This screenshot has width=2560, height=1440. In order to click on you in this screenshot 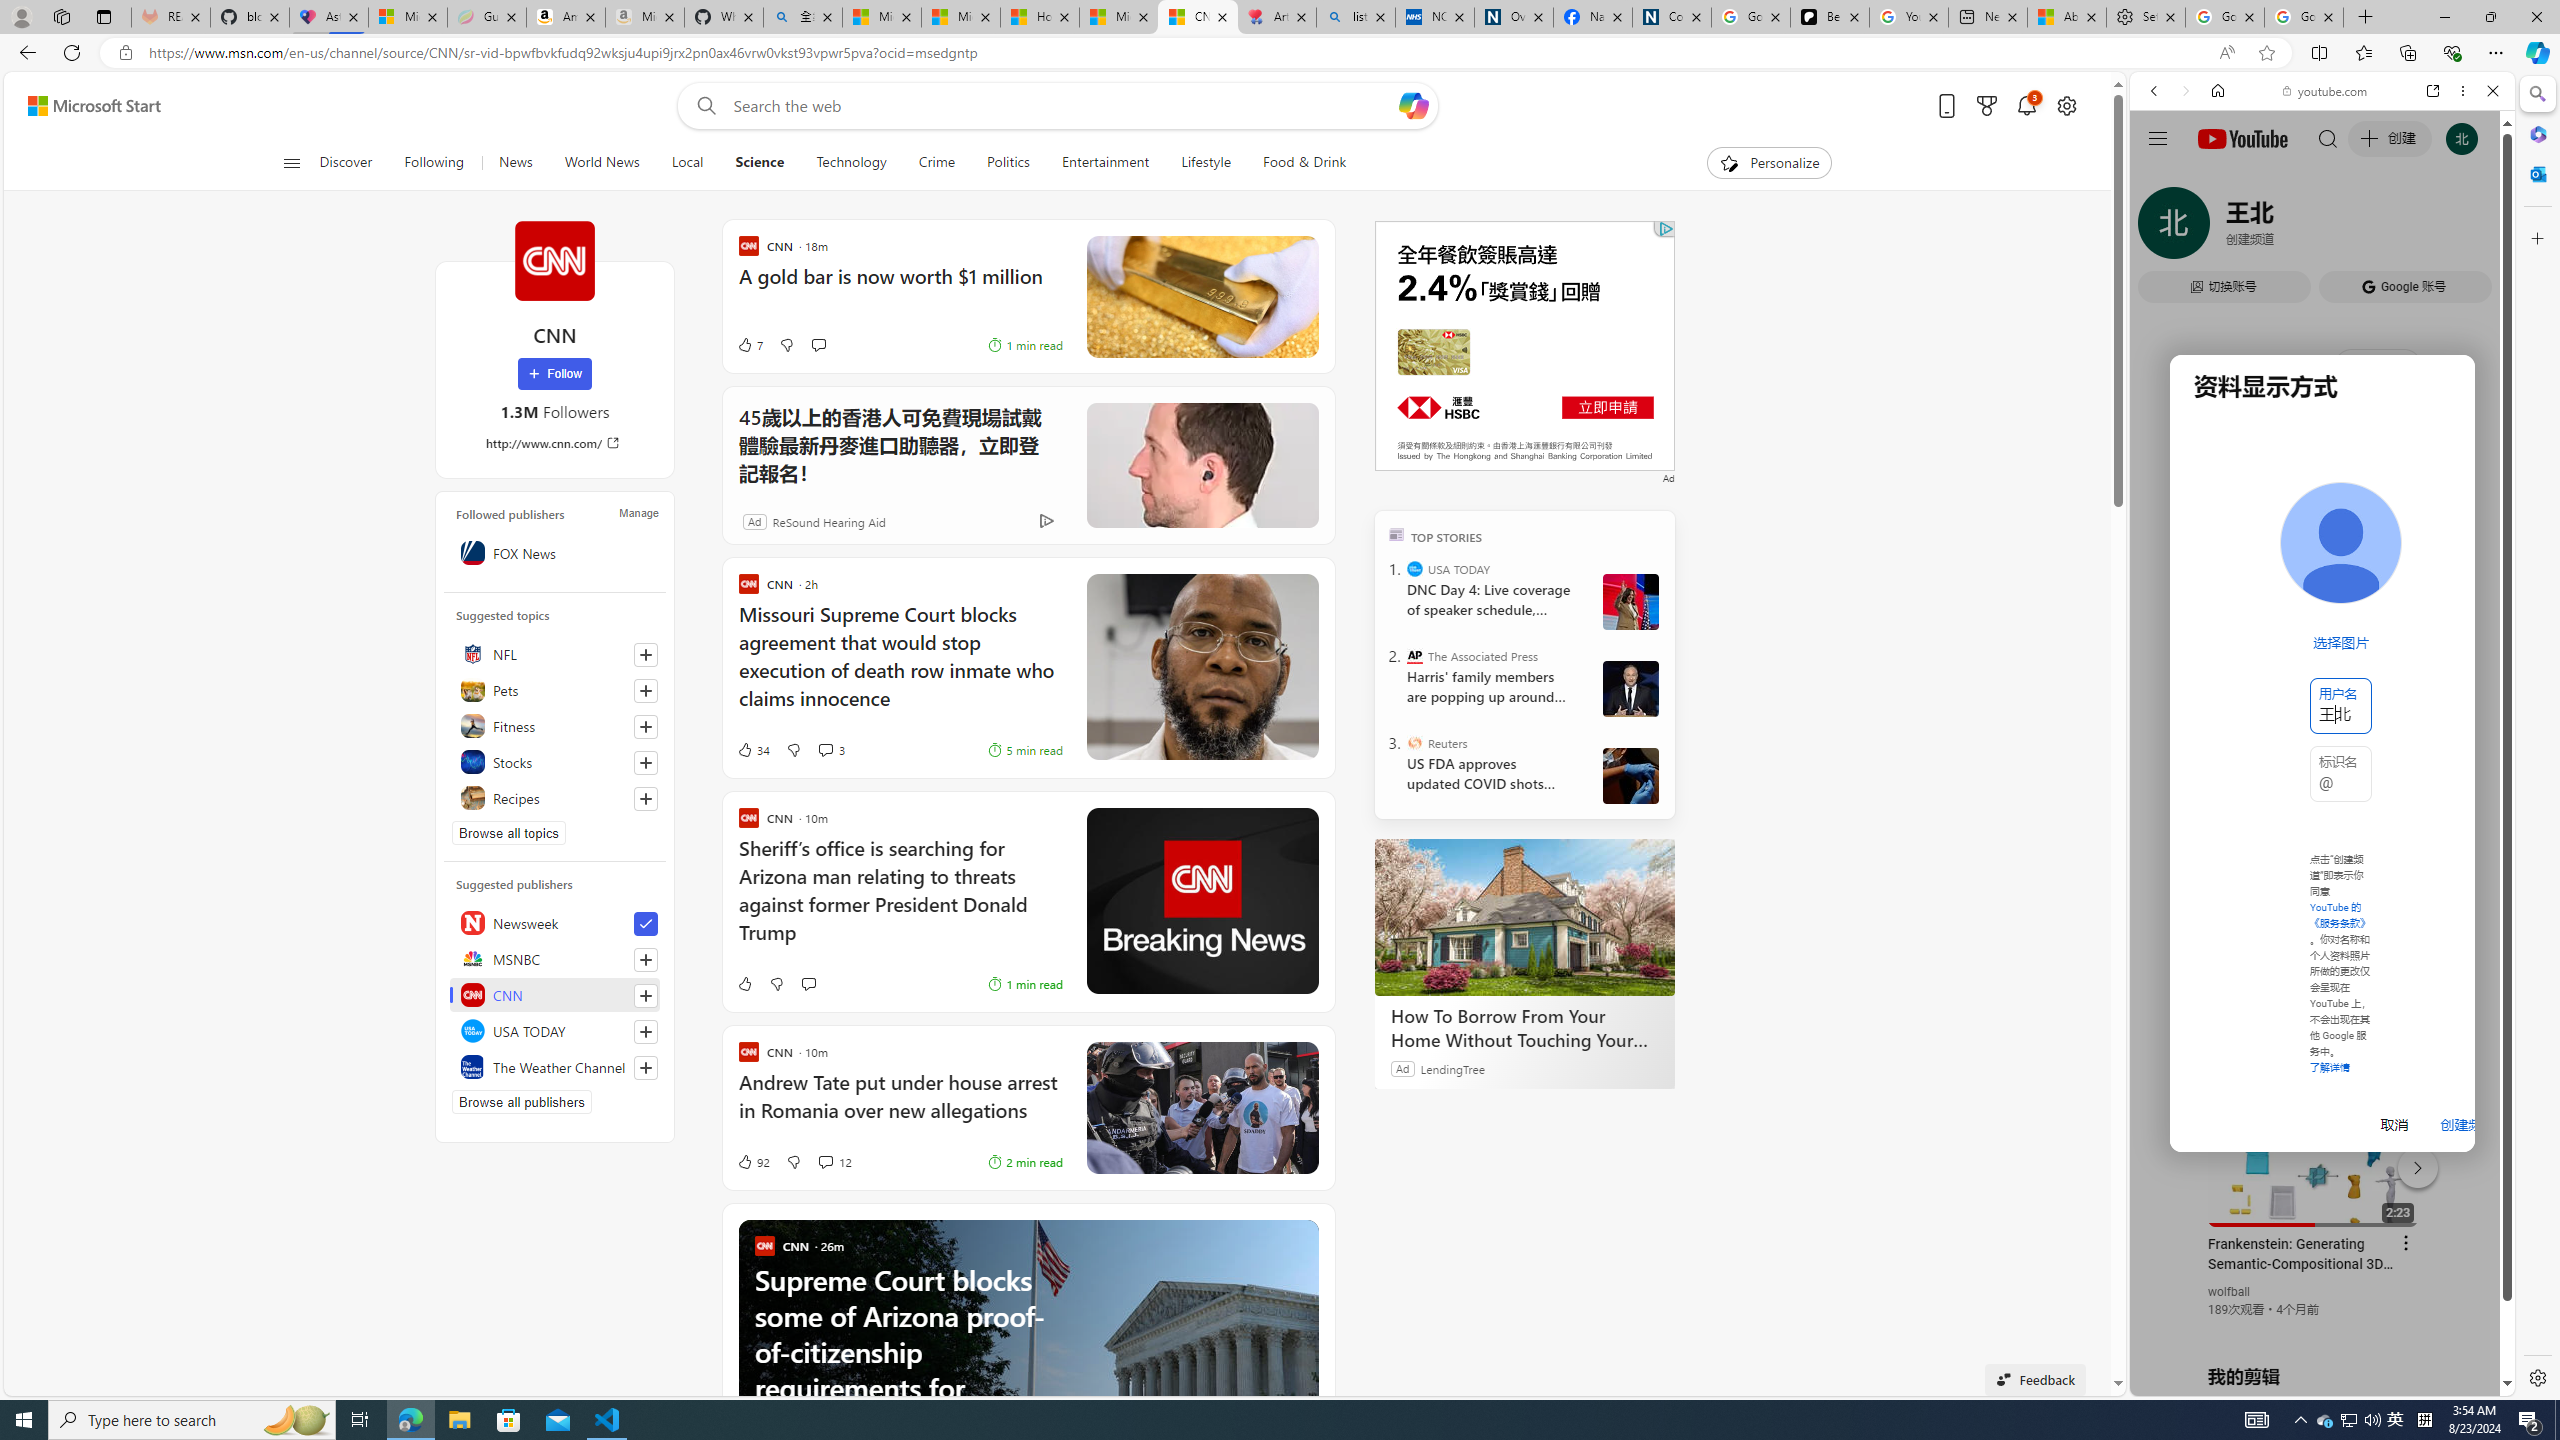, I will do `click(2314, 1328)`.